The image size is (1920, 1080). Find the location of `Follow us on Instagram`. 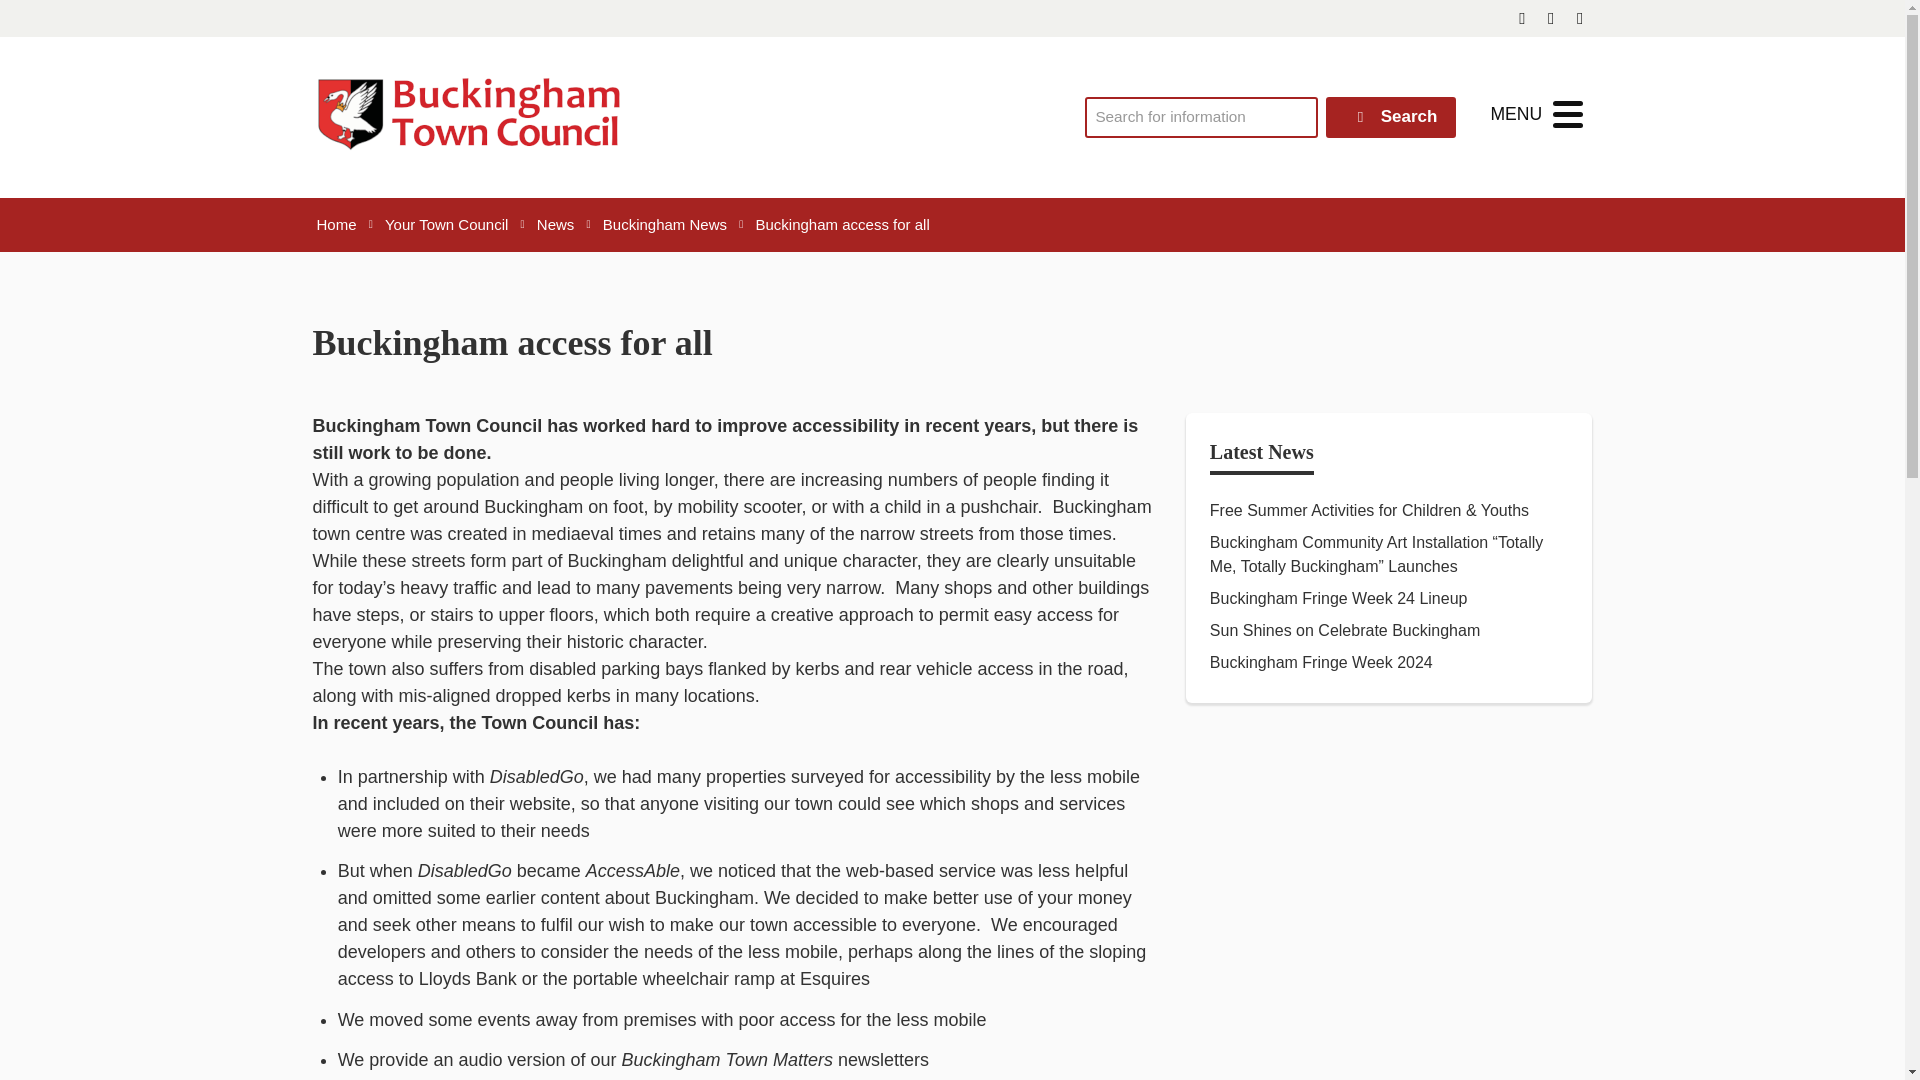

Follow us on Instagram is located at coordinates (1580, 18).